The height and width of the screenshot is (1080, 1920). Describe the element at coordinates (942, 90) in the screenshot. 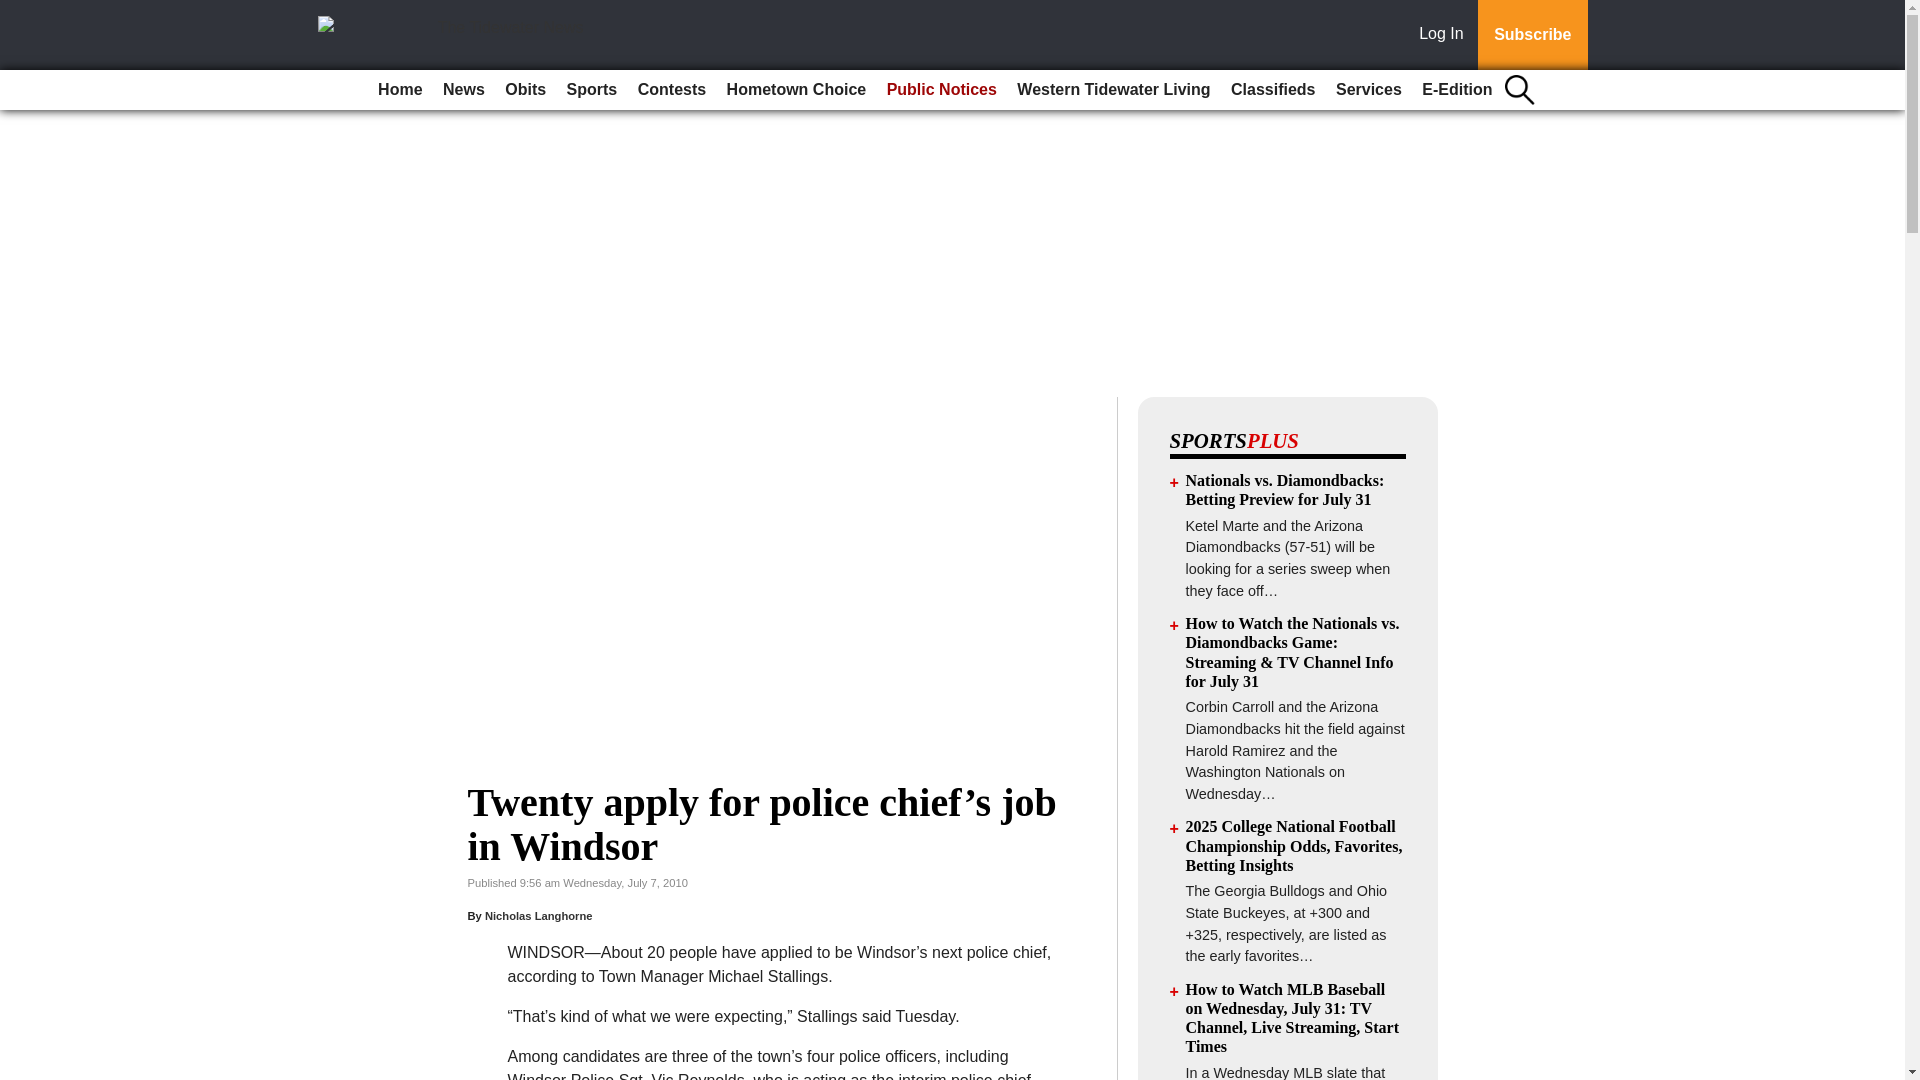

I see `Public Notices` at that location.